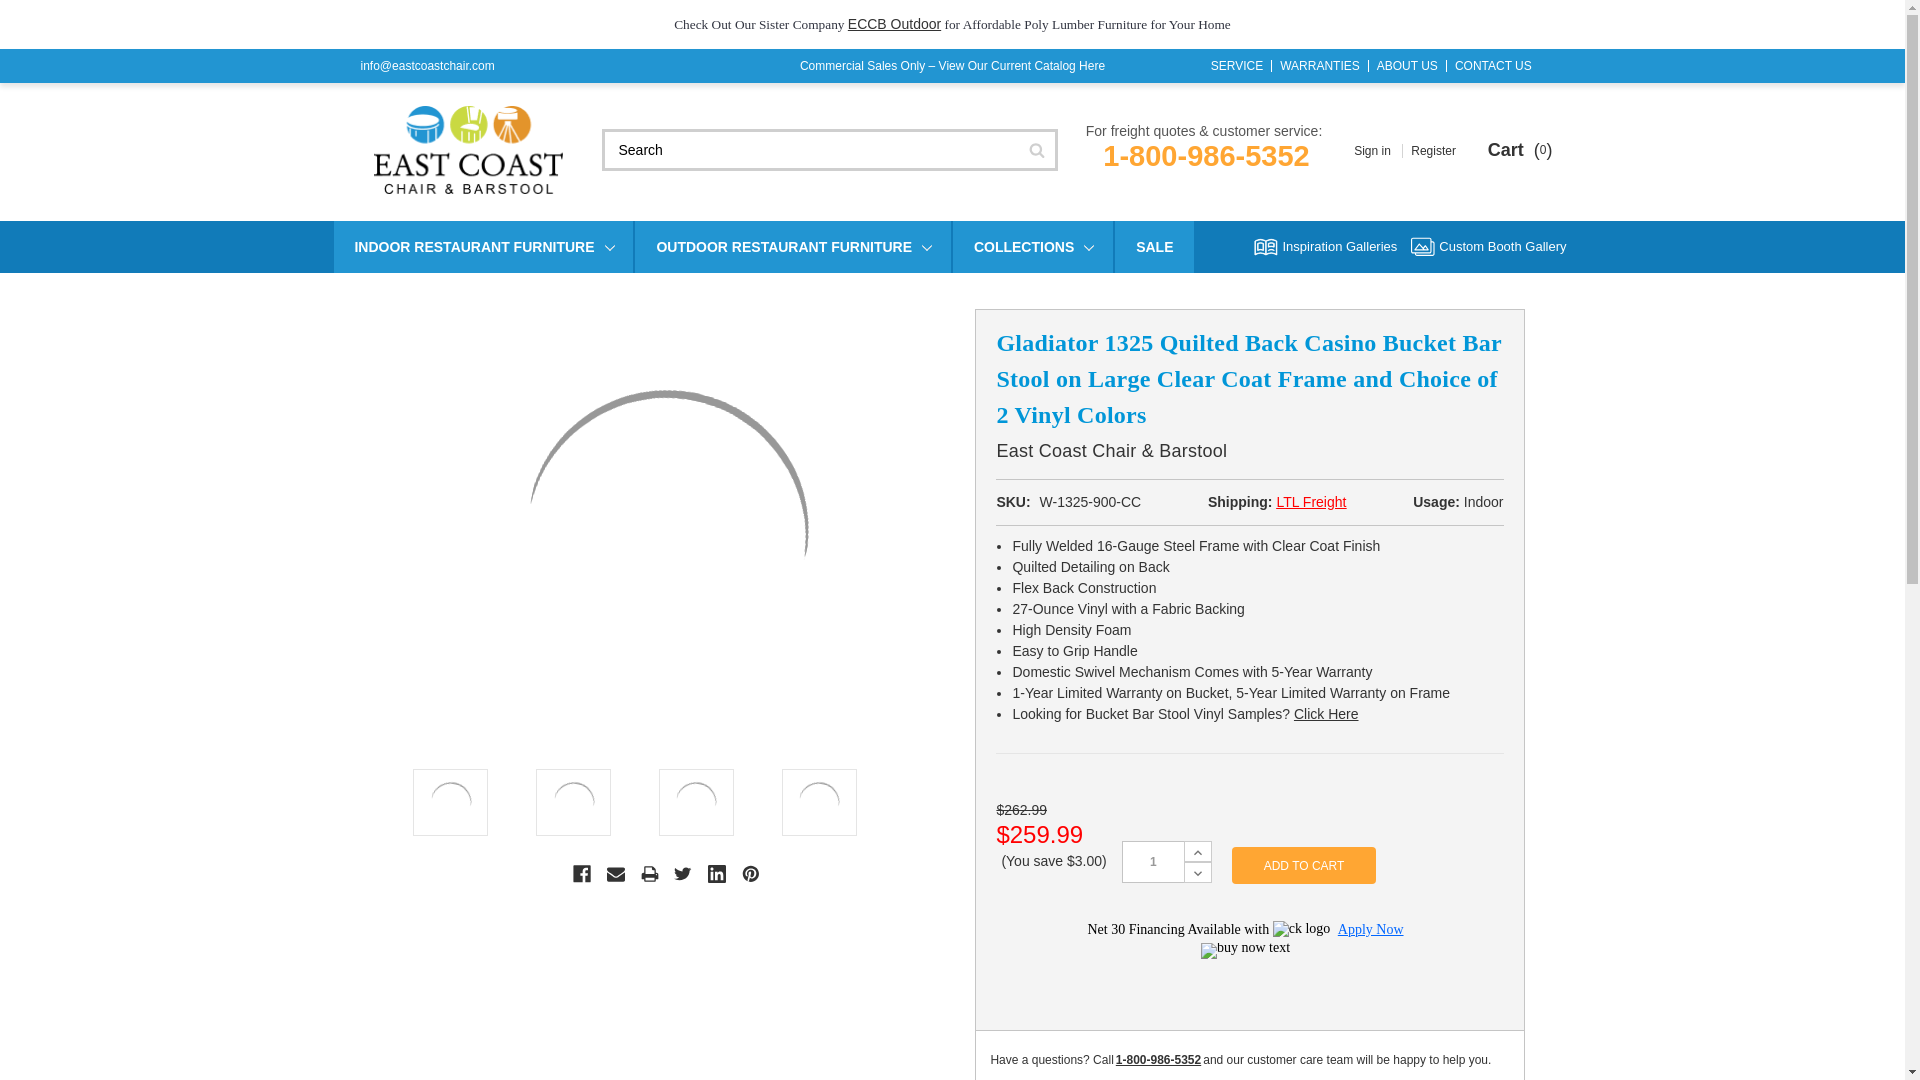 The image size is (1920, 1080). What do you see at coordinates (1206, 156) in the screenshot?
I see `1-800-986-5352` at bounding box center [1206, 156].